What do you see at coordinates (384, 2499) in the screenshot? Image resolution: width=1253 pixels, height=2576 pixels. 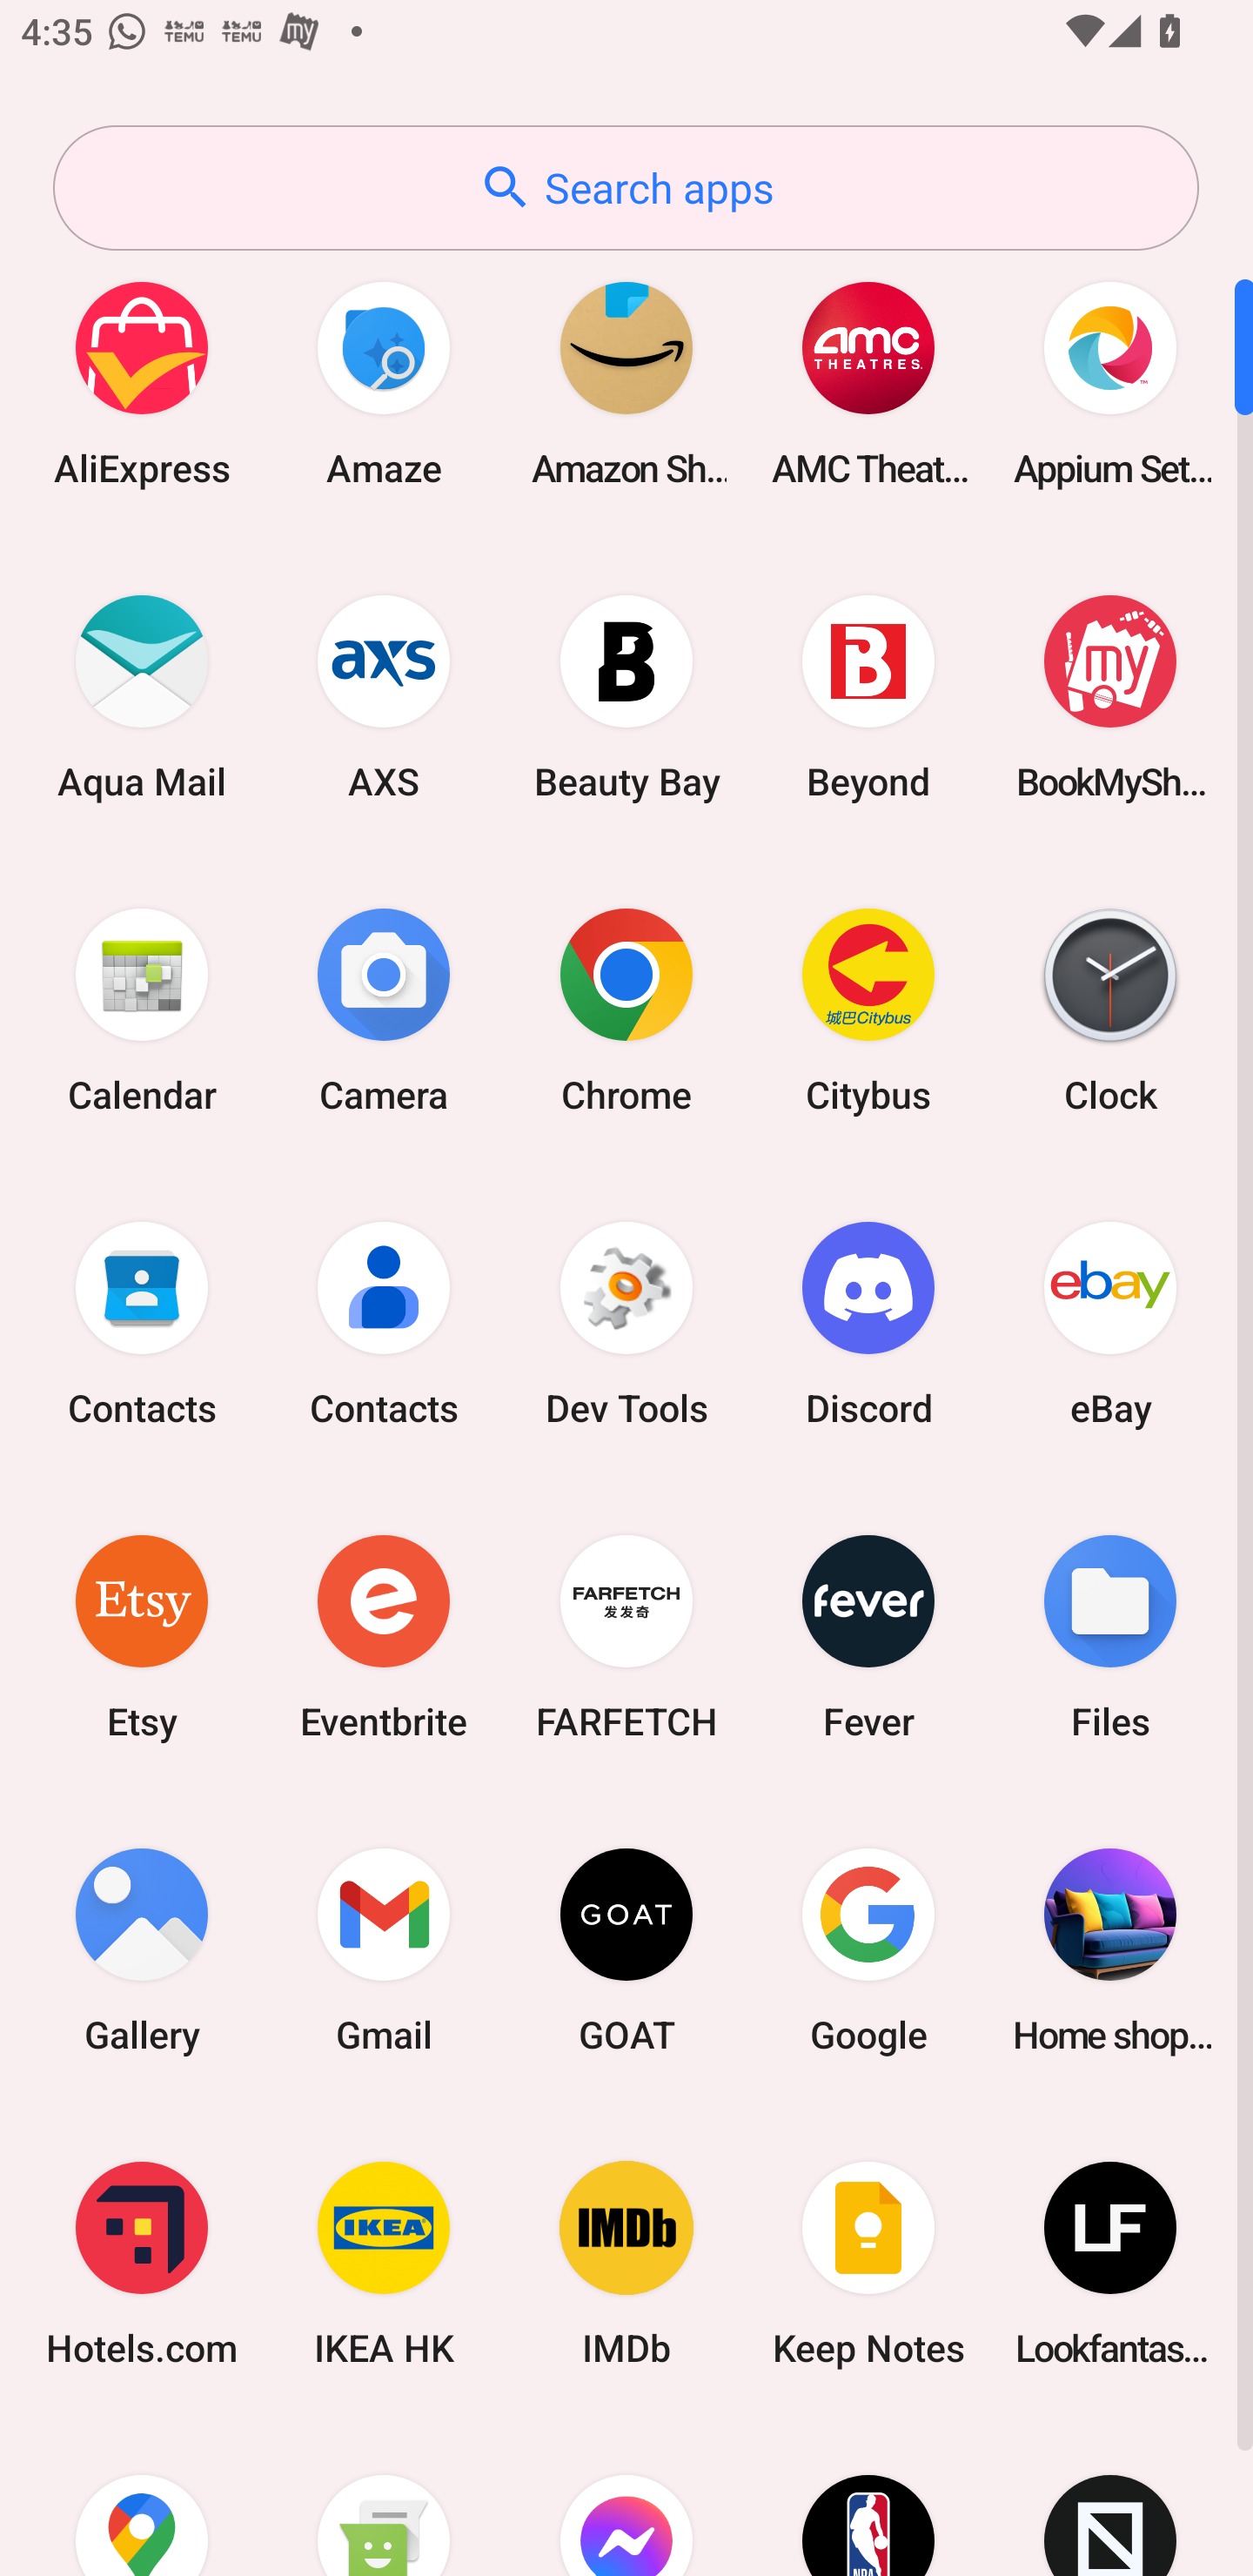 I see `Messaging` at bounding box center [384, 2499].